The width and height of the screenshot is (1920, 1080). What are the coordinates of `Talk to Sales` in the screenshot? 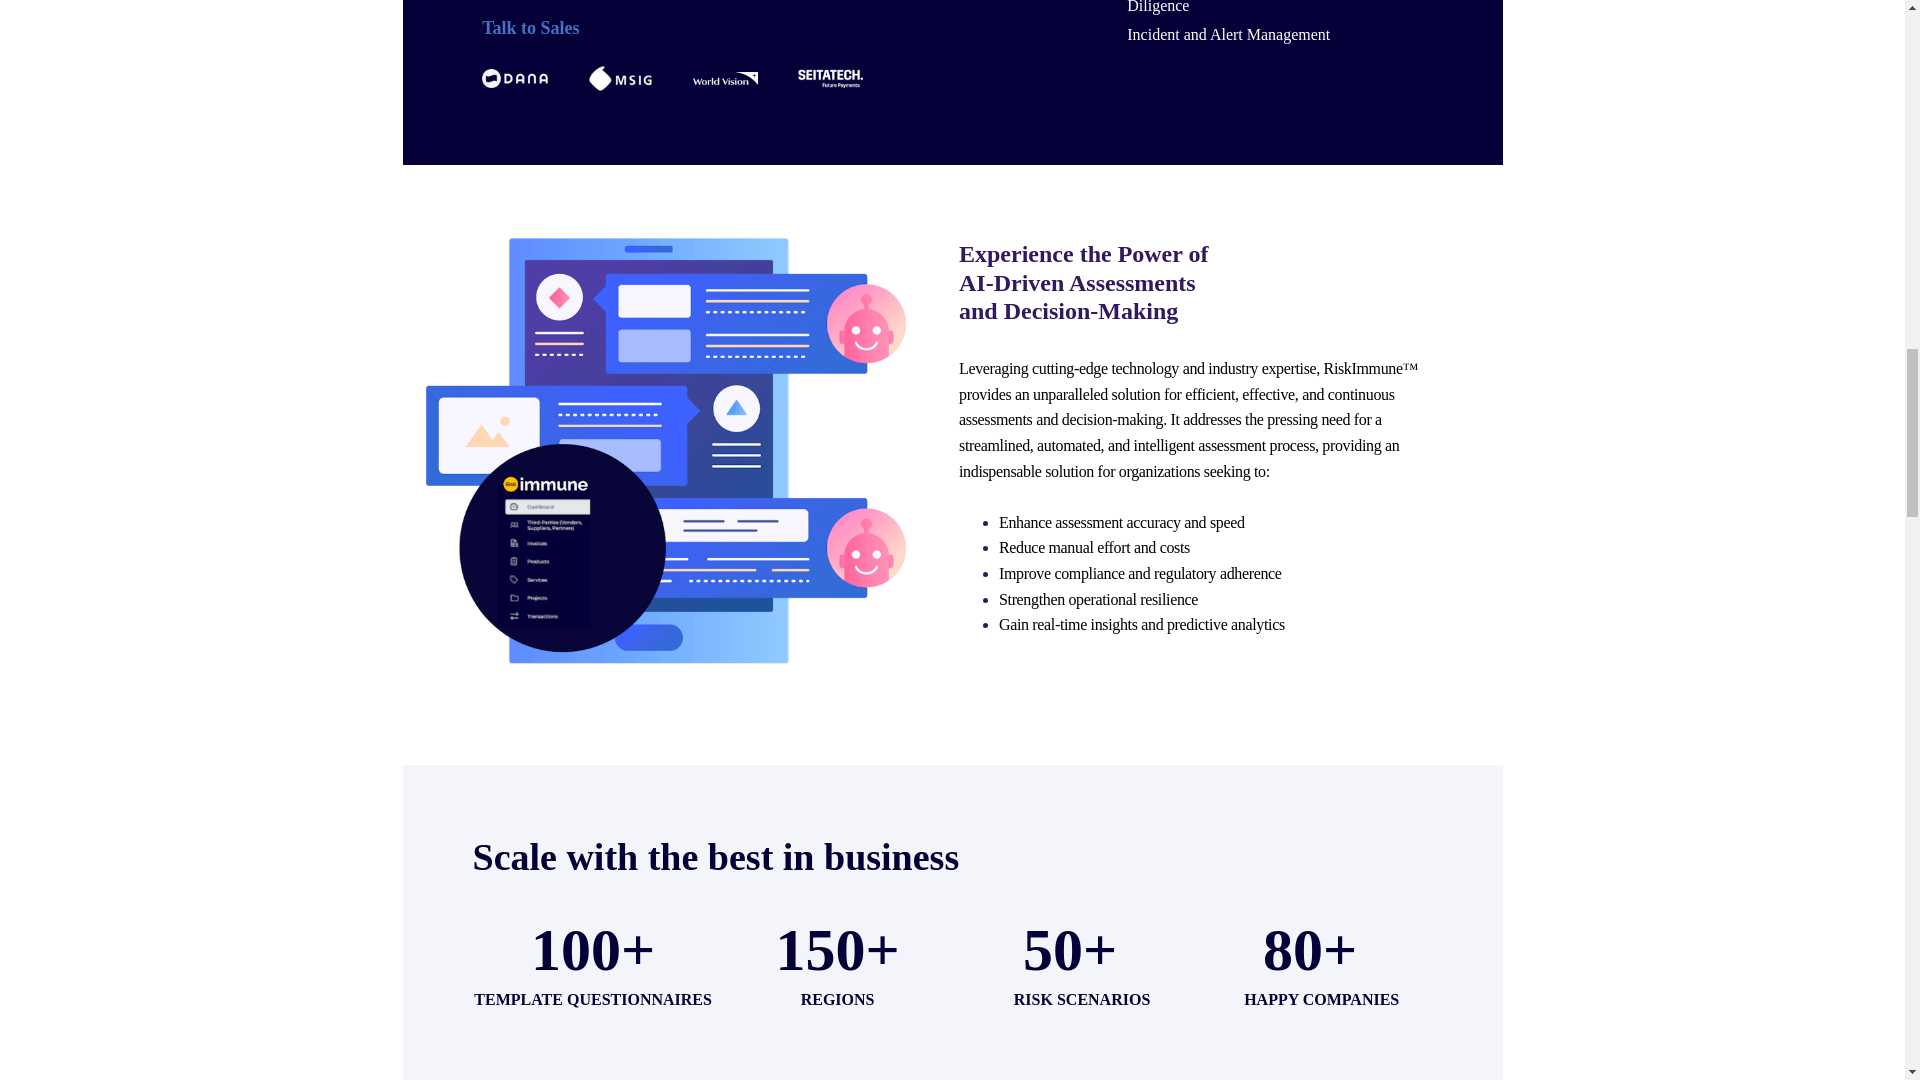 It's located at (754, 28).